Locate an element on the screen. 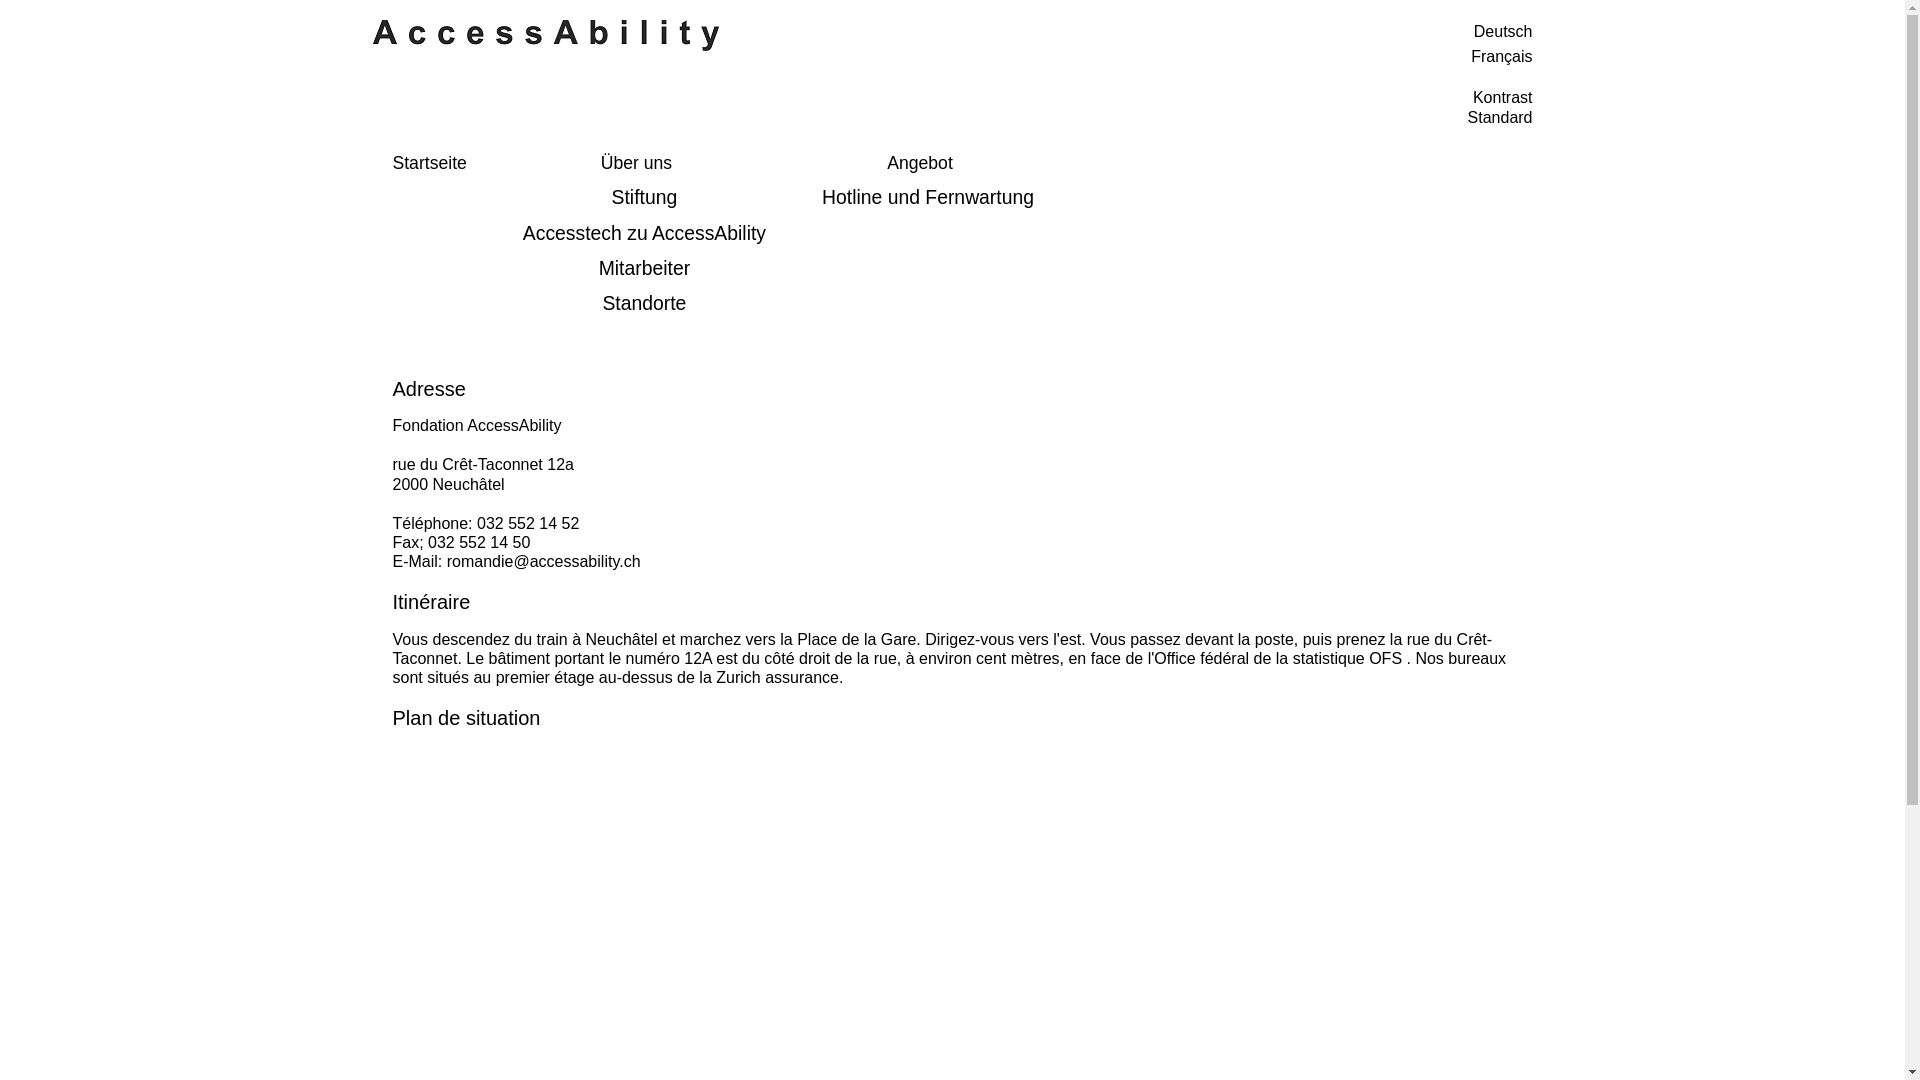 This screenshot has width=1920, height=1080. Hotline und Fernwartung is located at coordinates (928, 198).